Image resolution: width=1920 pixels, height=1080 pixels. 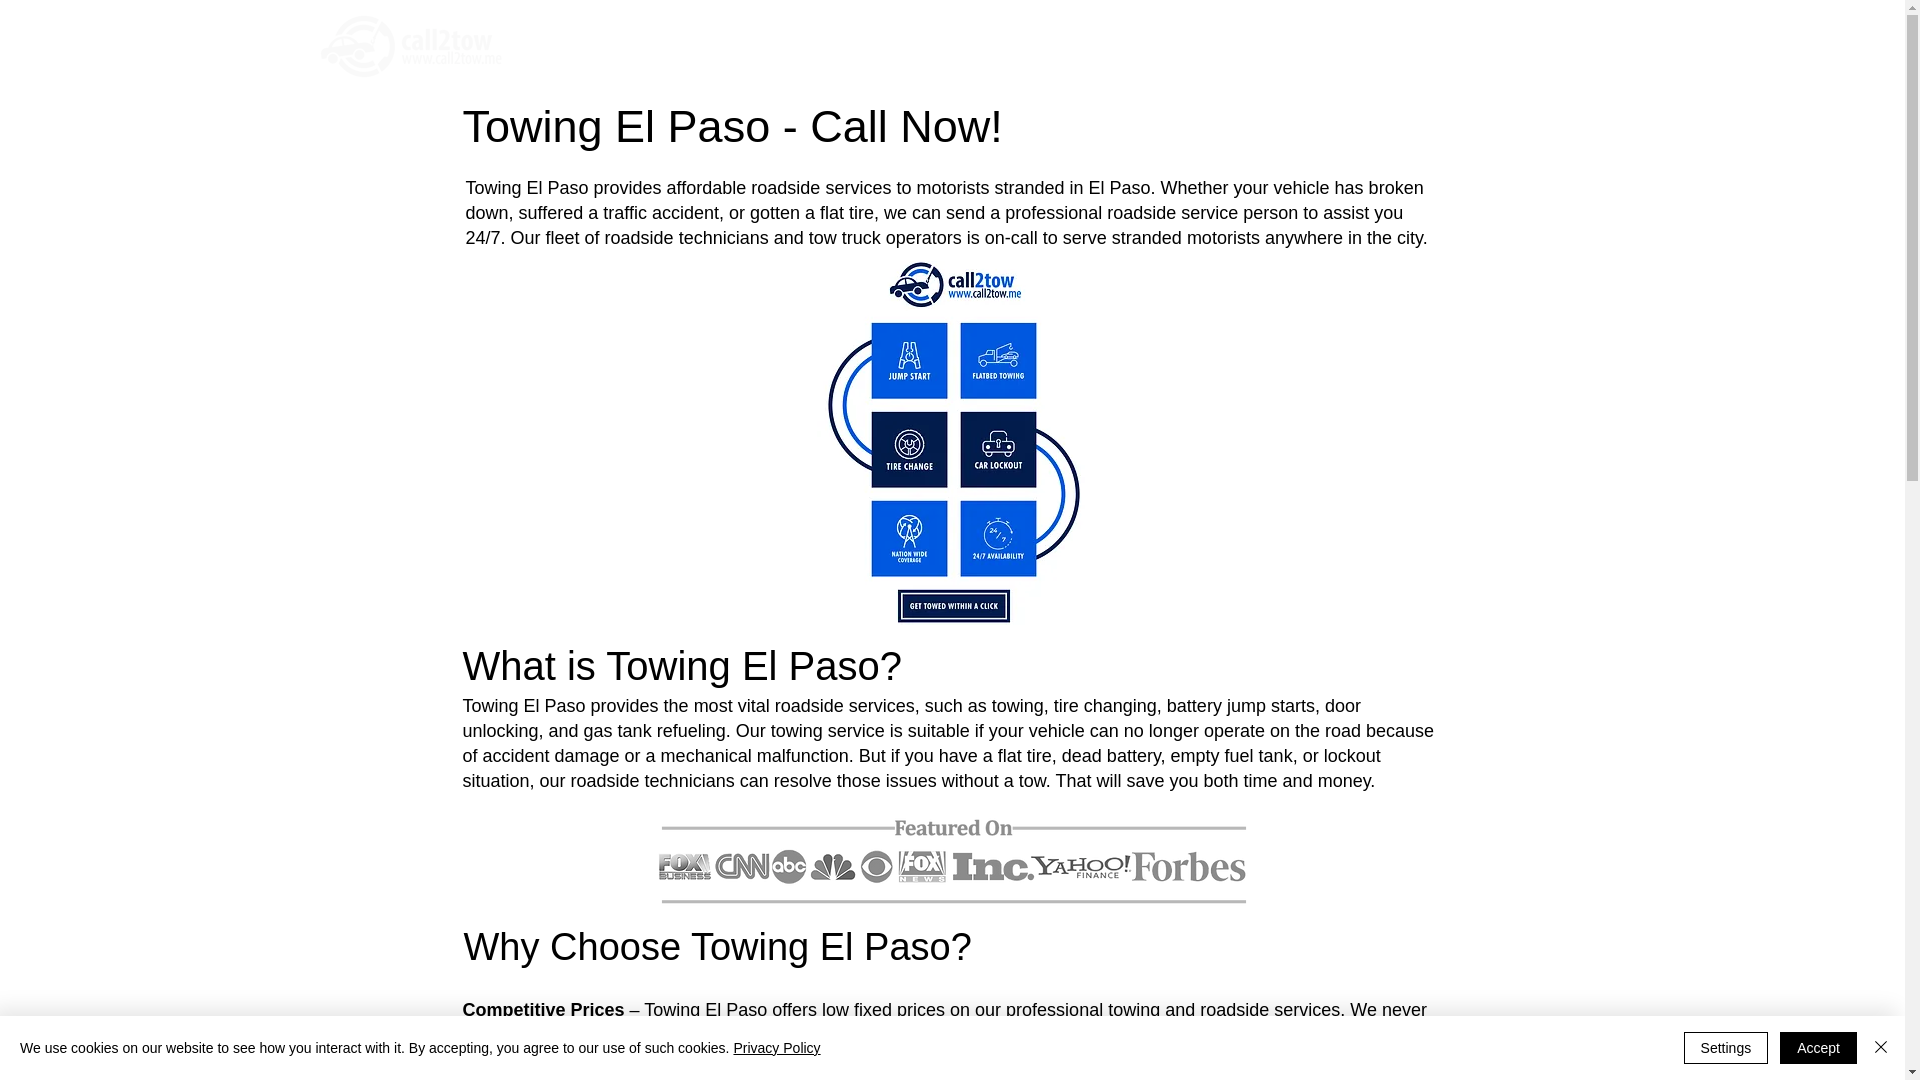 What do you see at coordinates (1818, 1048) in the screenshot?
I see `Accept` at bounding box center [1818, 1048].